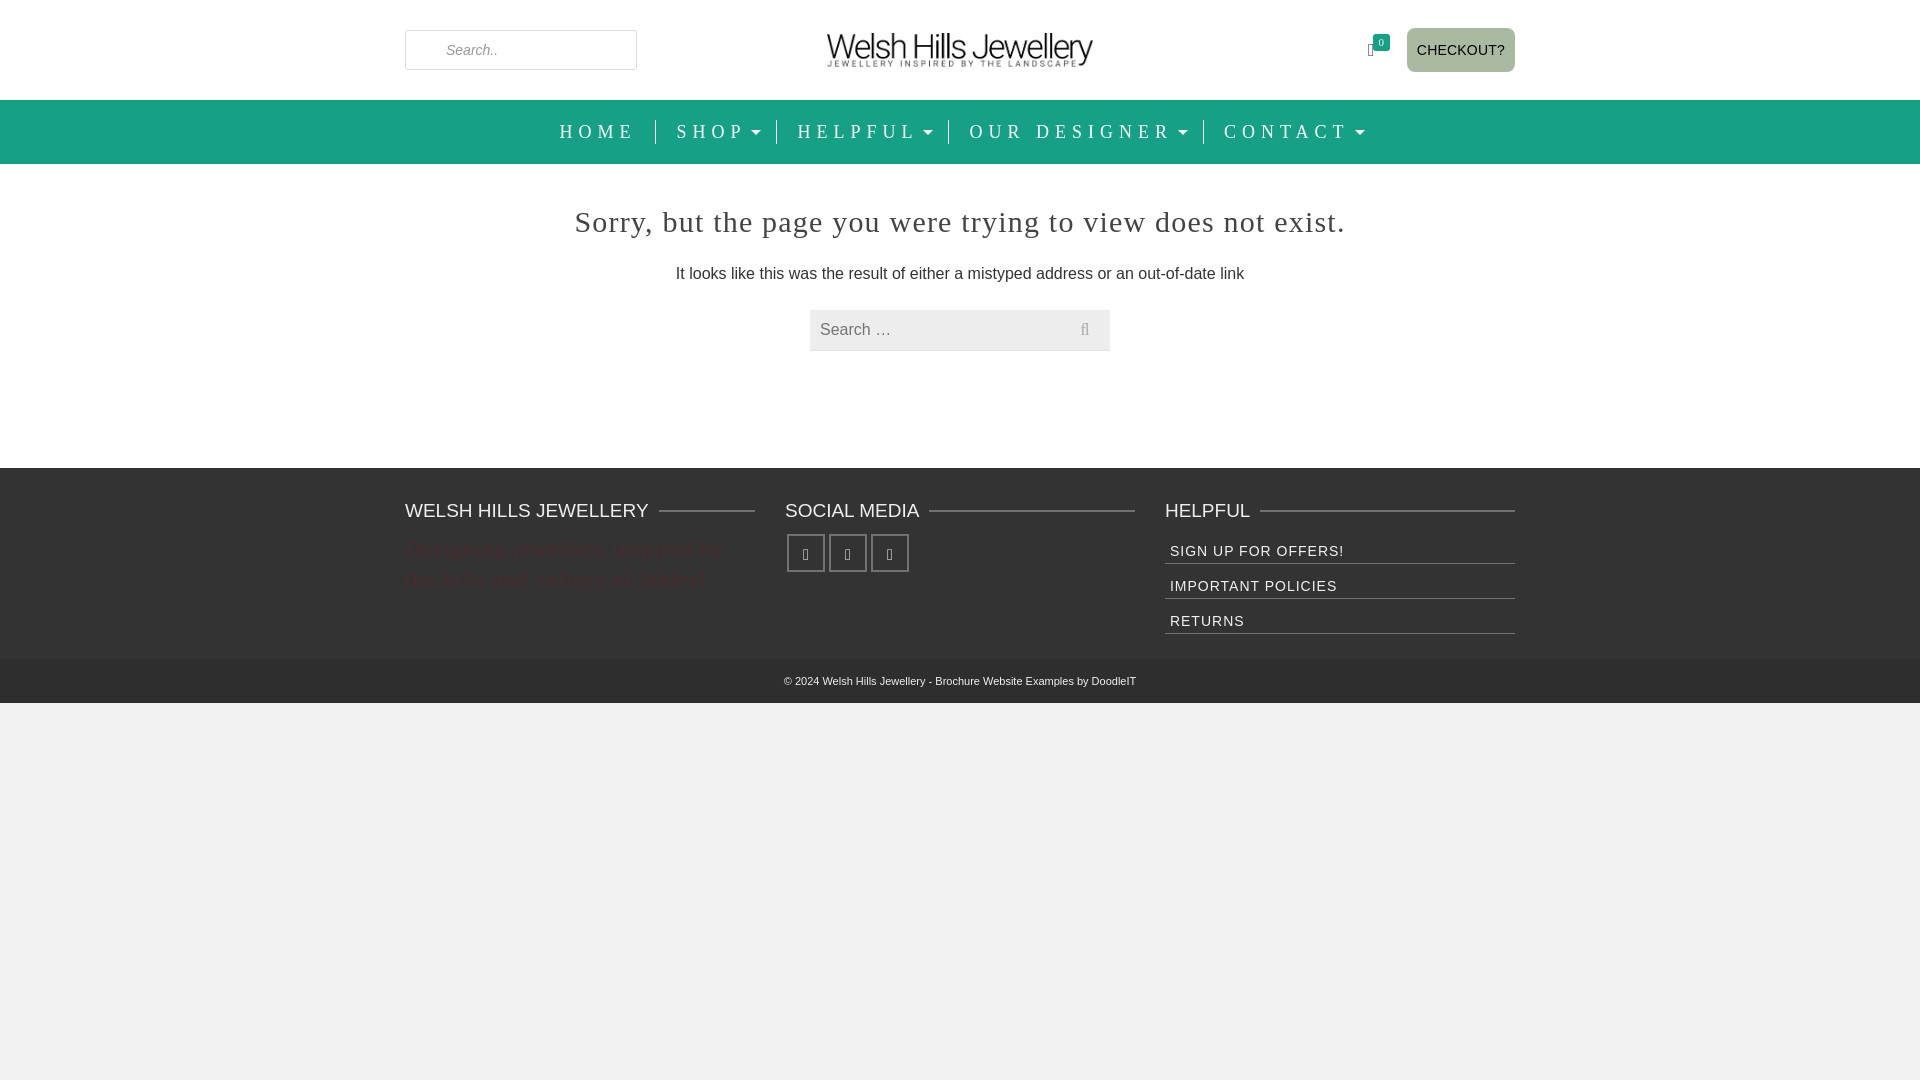 This screenshot has width=1920, height=1080. Describe the element at coordinates (1340, 548) in the screenshot. I see `SIGN UP FOR OFFERS!` at that location.